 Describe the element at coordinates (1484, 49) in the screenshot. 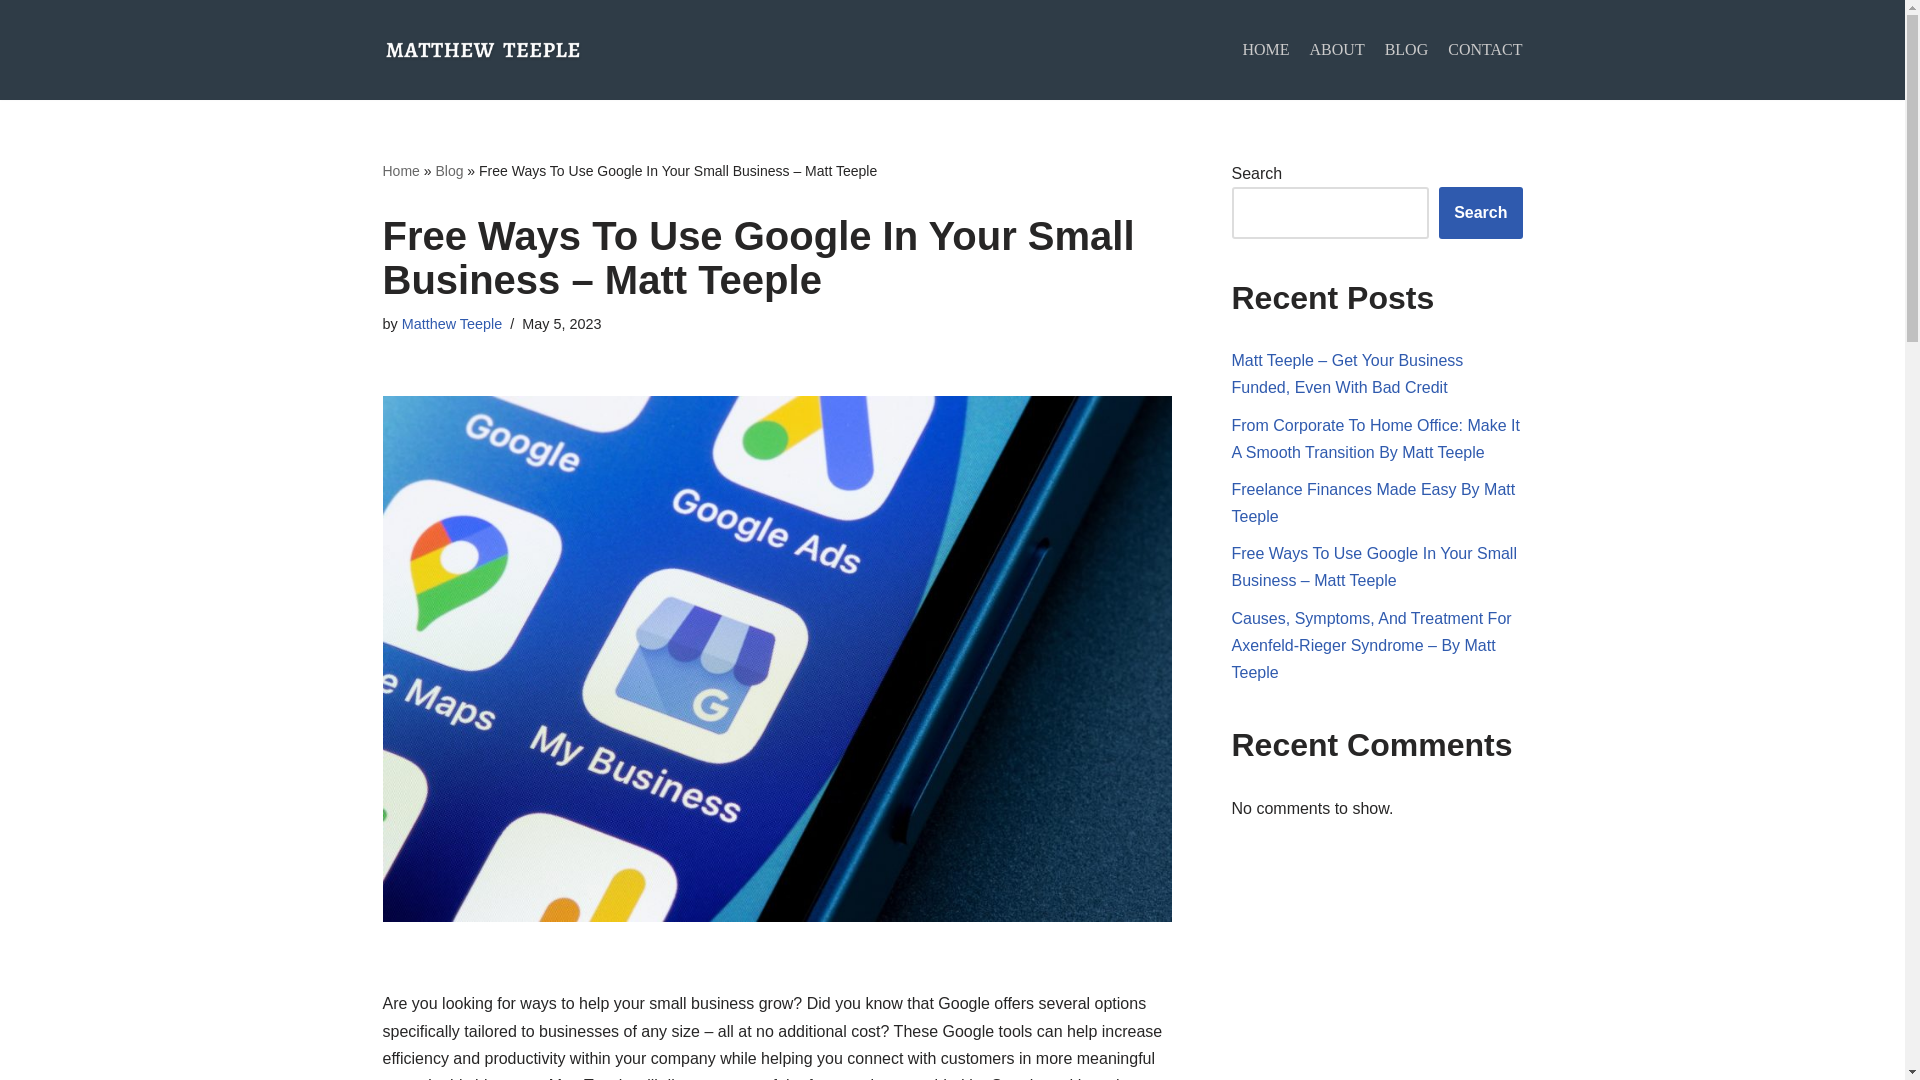

I see `CONTACT` at that location.